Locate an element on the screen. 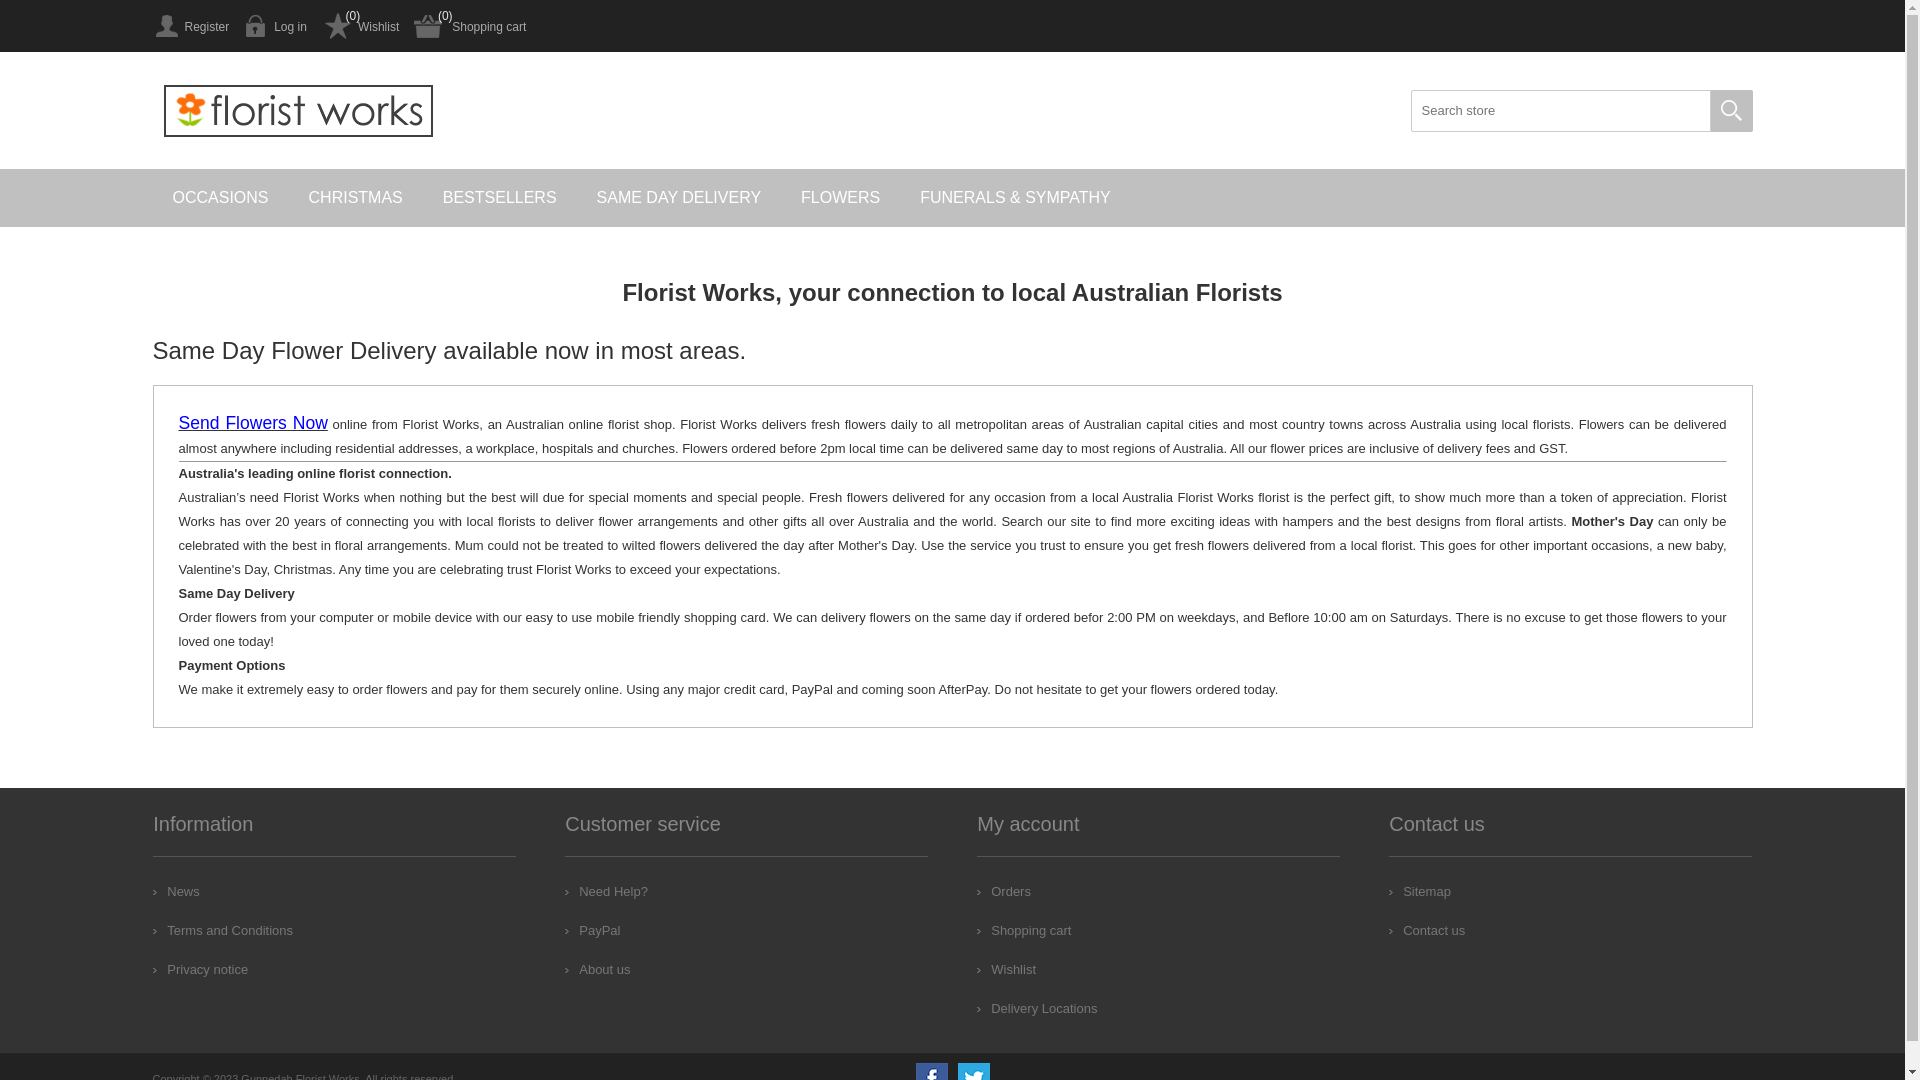 The width and height of the screenshot is (1920, 1080). Delivery Locations is located at coordinates (1037, 1008).